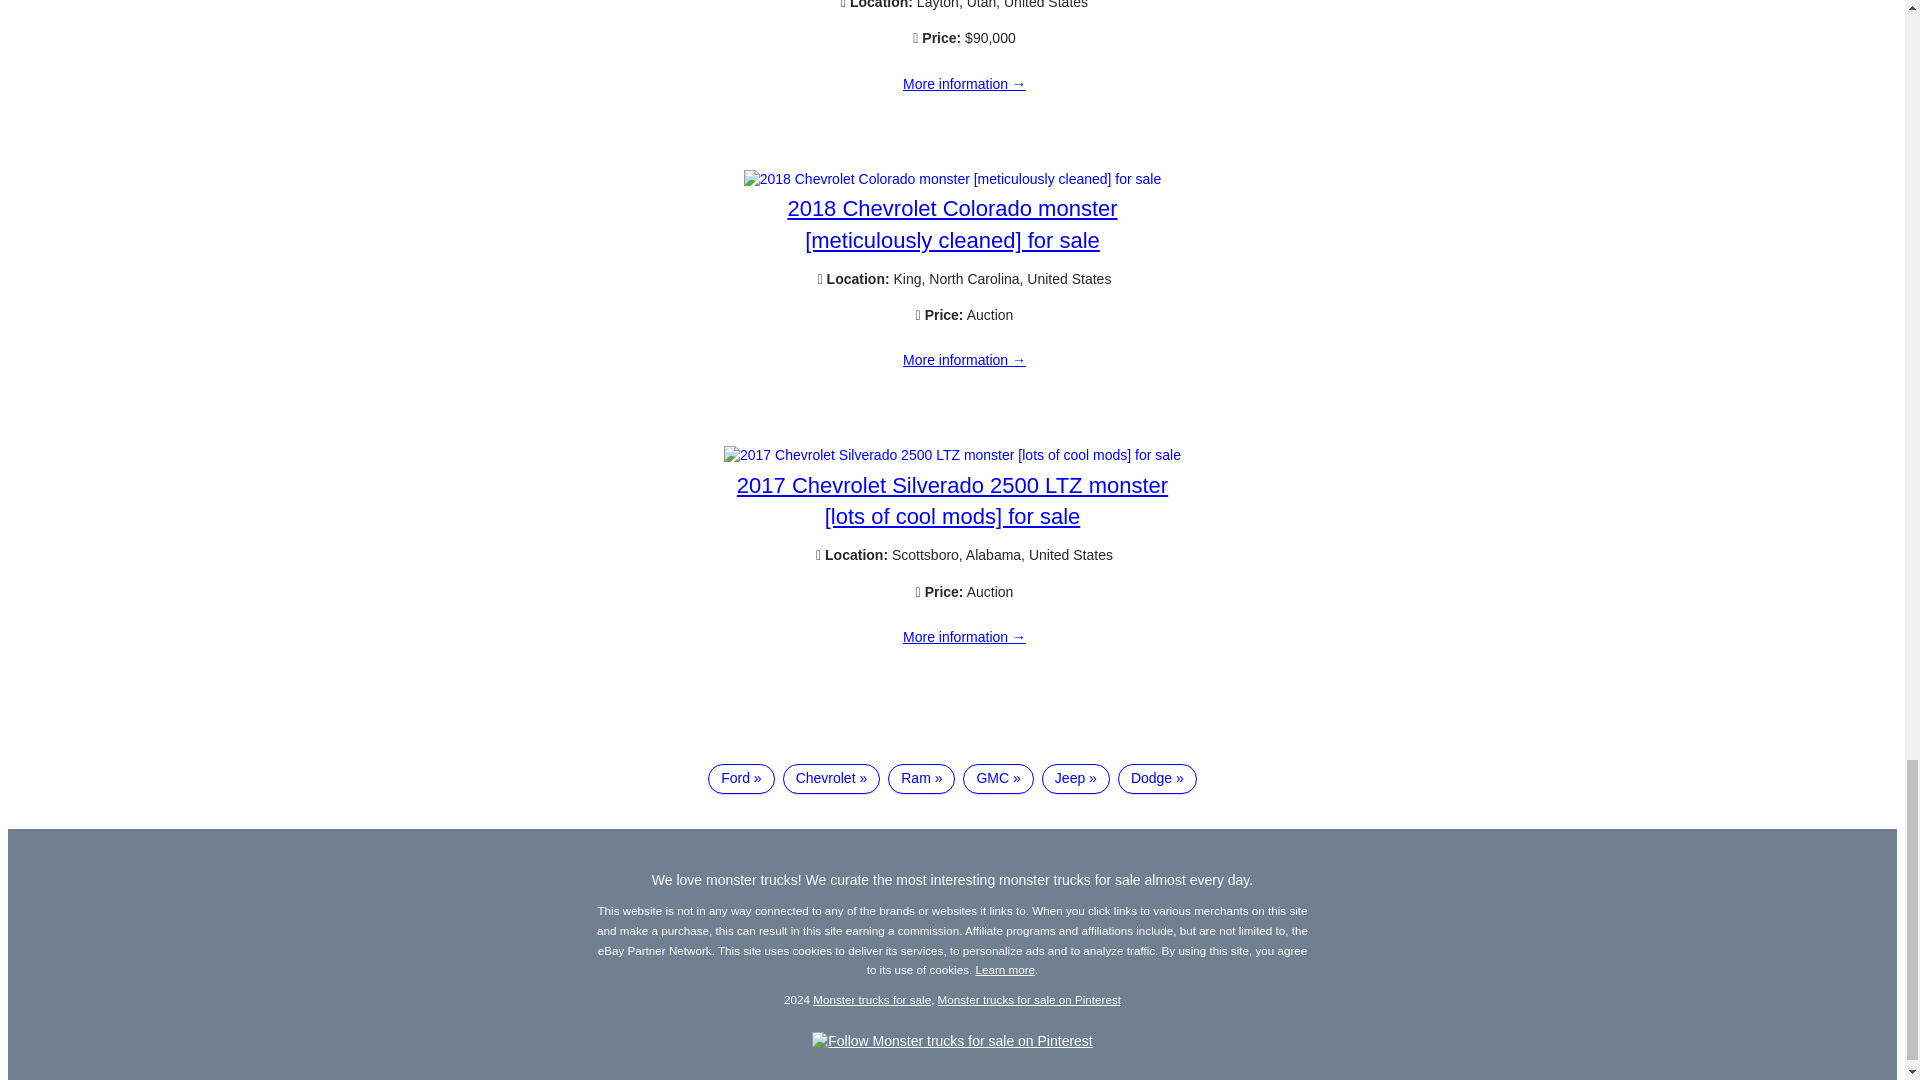 This screenshot has width=1920, height=1080. Describe the element at coordinates (998, 778) in the screenshot. I see `GMC` at that location.